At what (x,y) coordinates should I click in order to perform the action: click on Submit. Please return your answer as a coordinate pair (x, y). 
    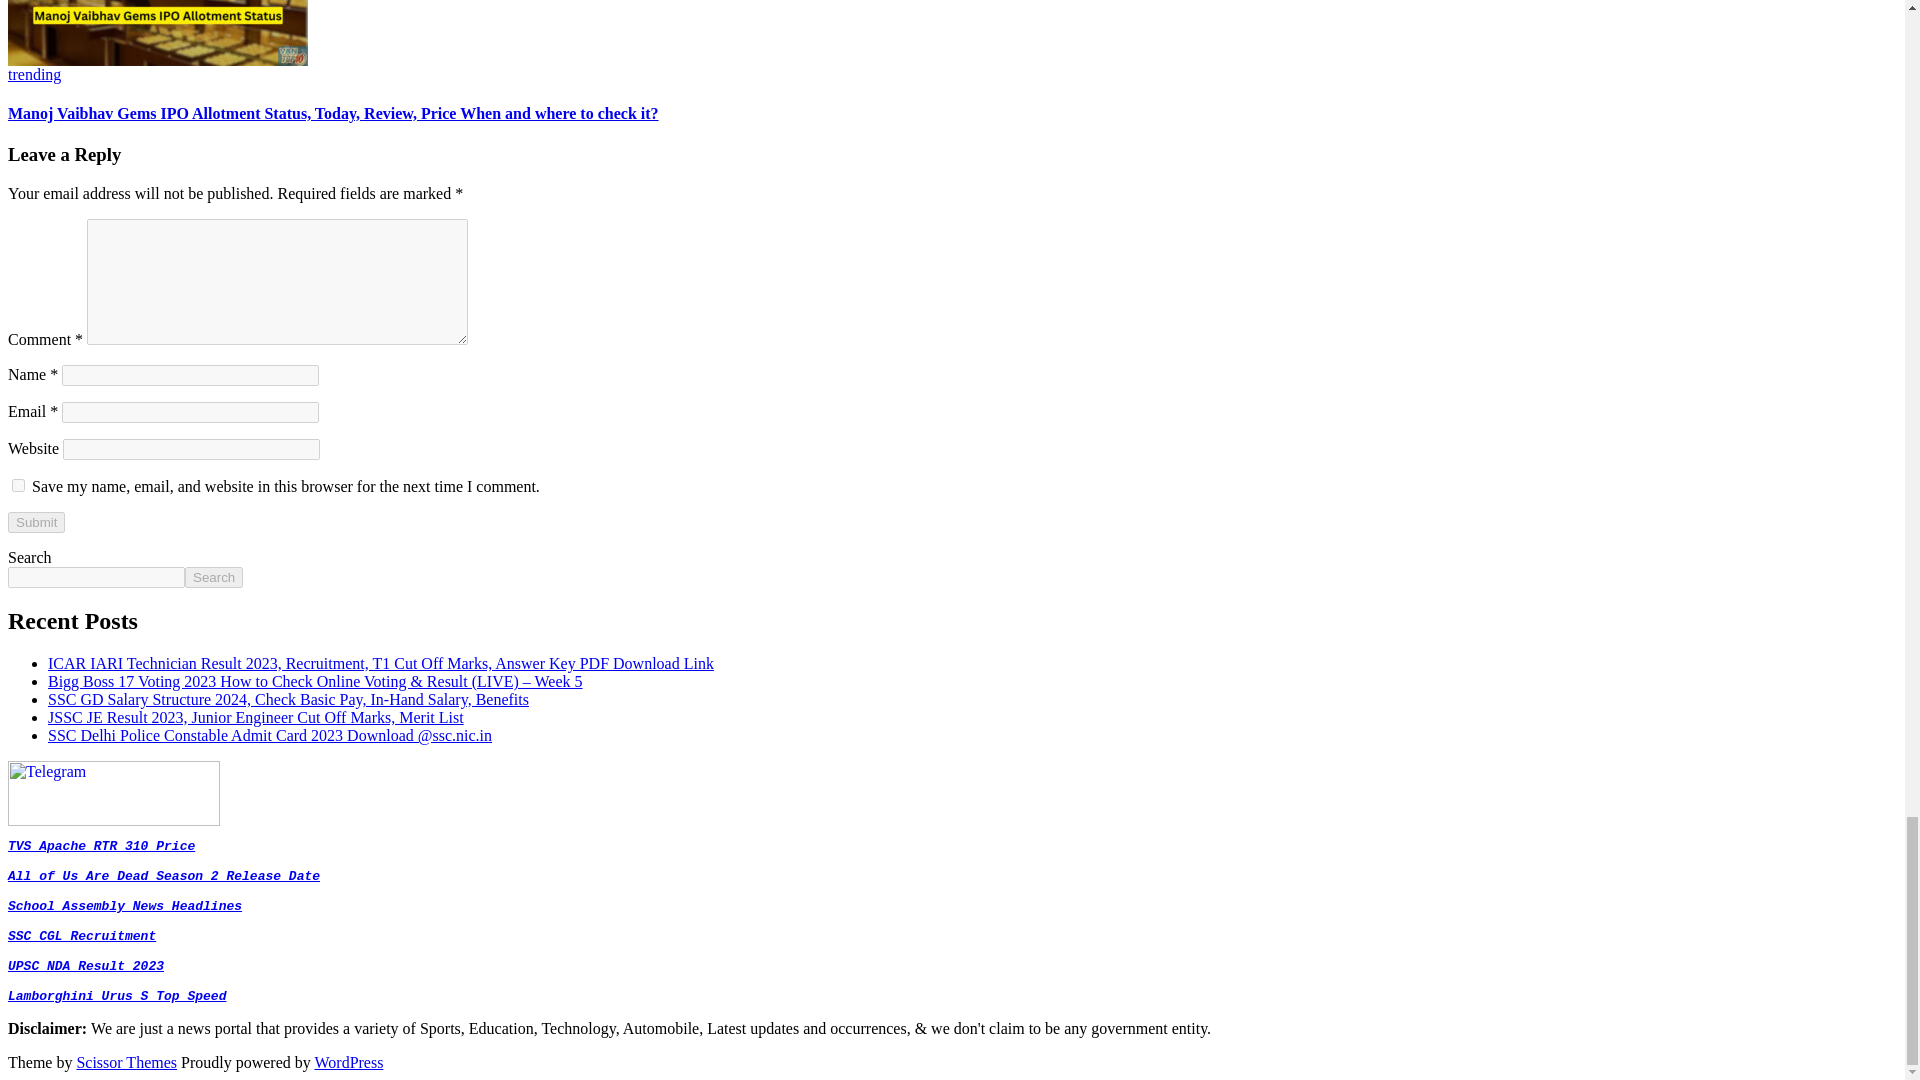
    Looking at the image, I should click on (36, 522).